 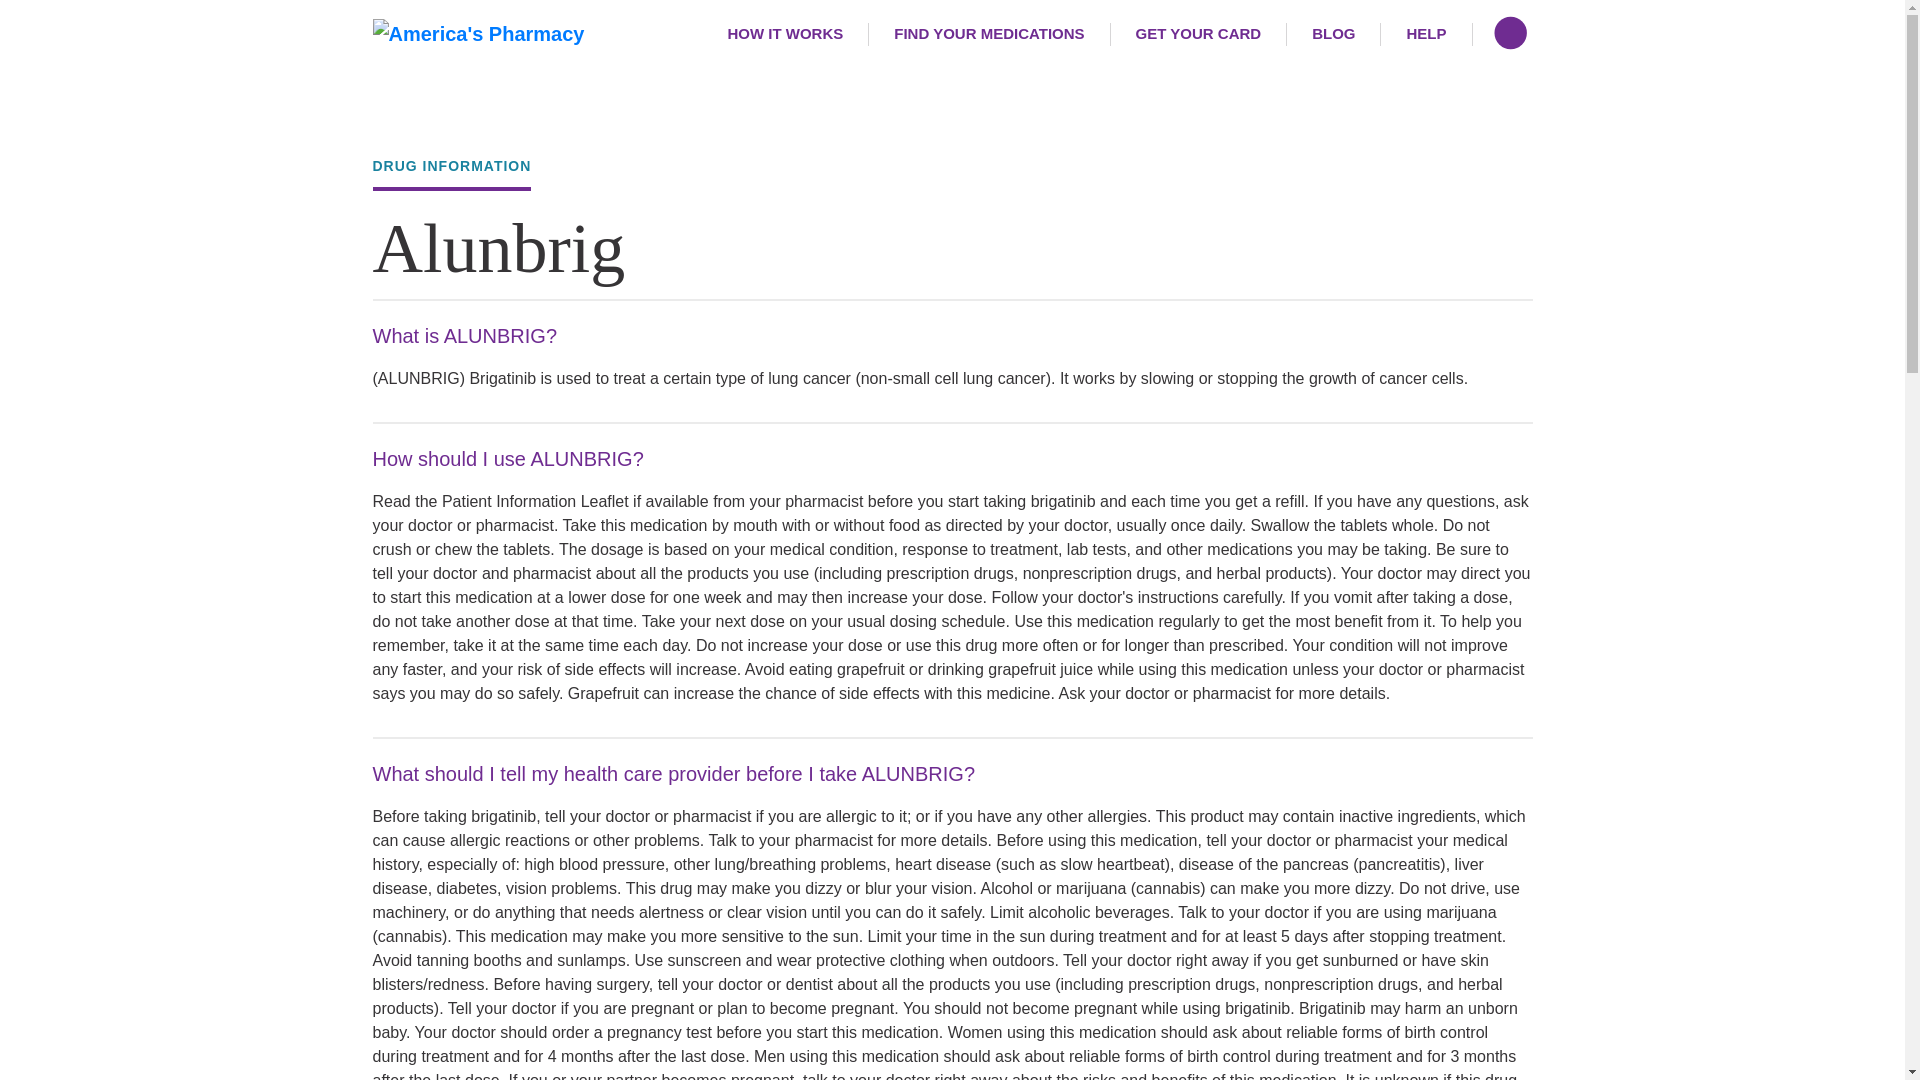 I want to click on BLOG, so click(x=1333, y=34).